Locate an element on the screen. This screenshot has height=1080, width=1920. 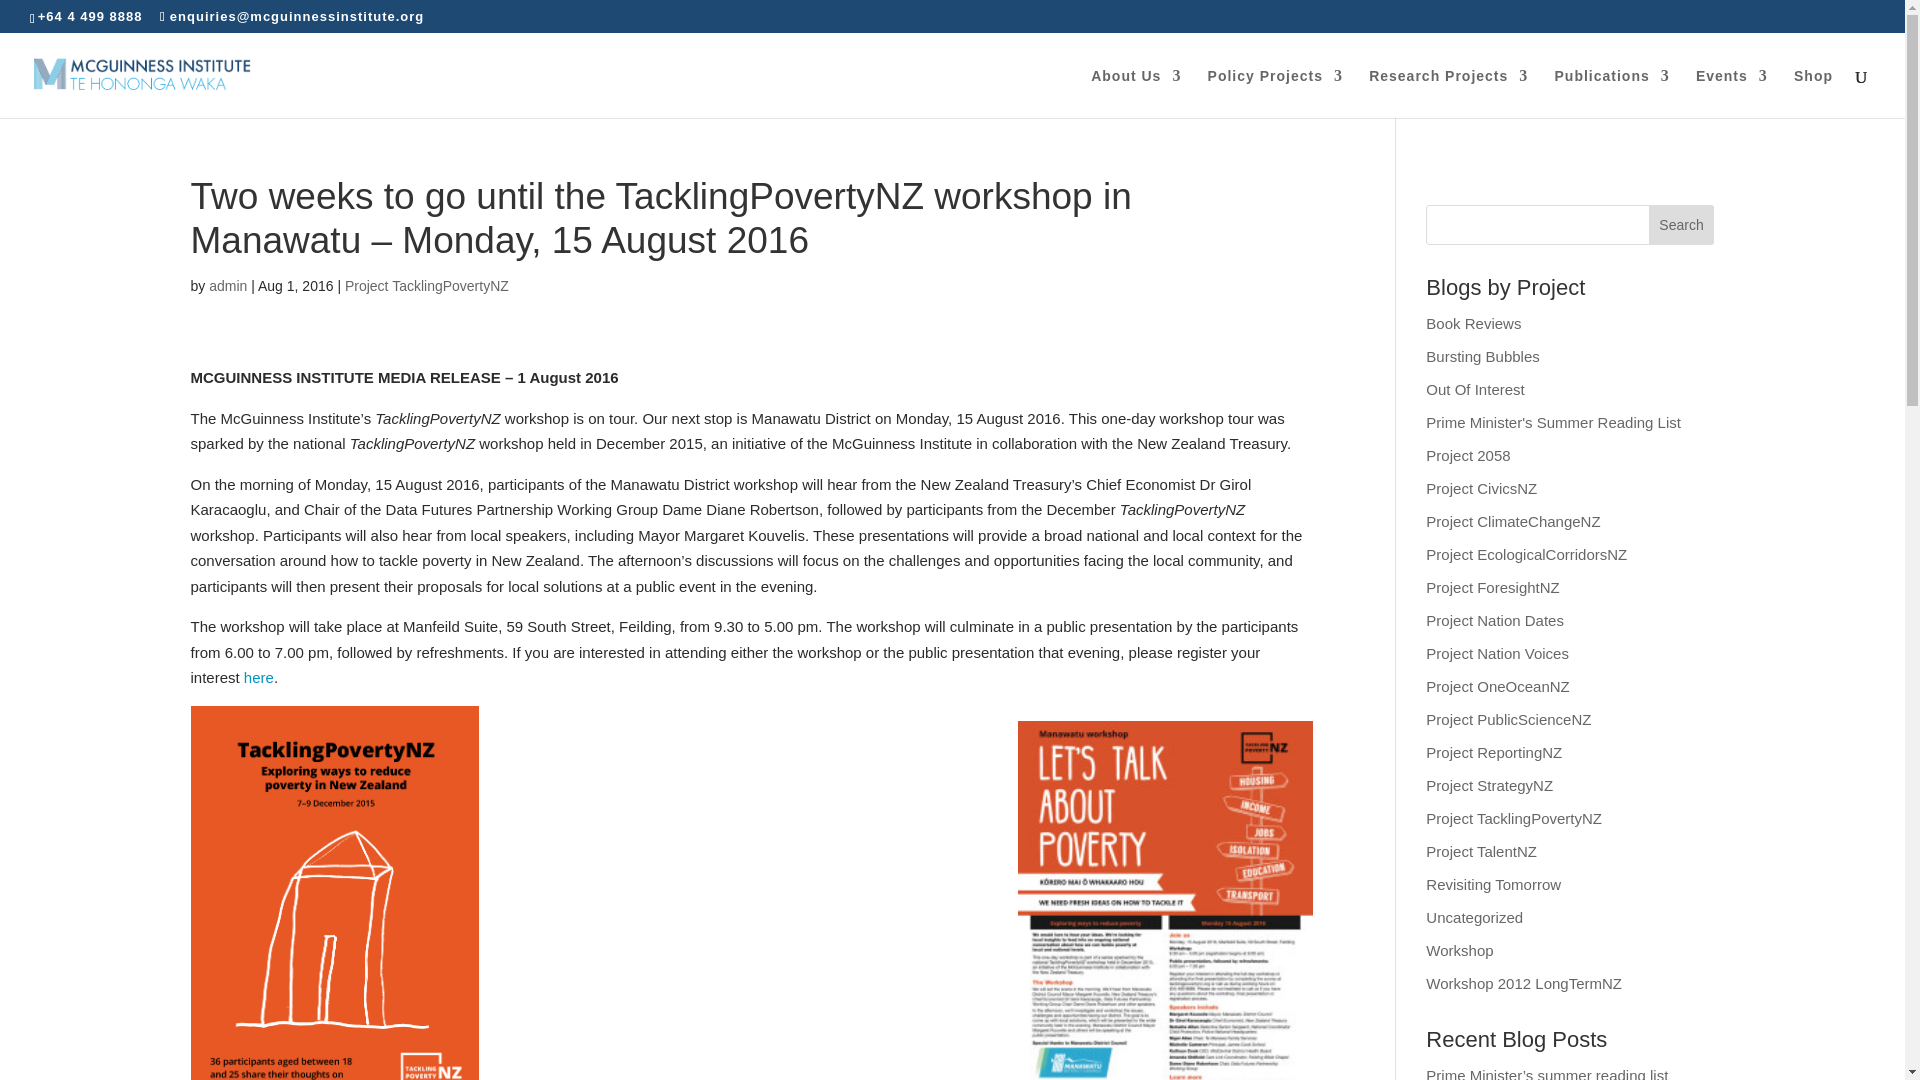
Search is located at coordinates (1682, 225).